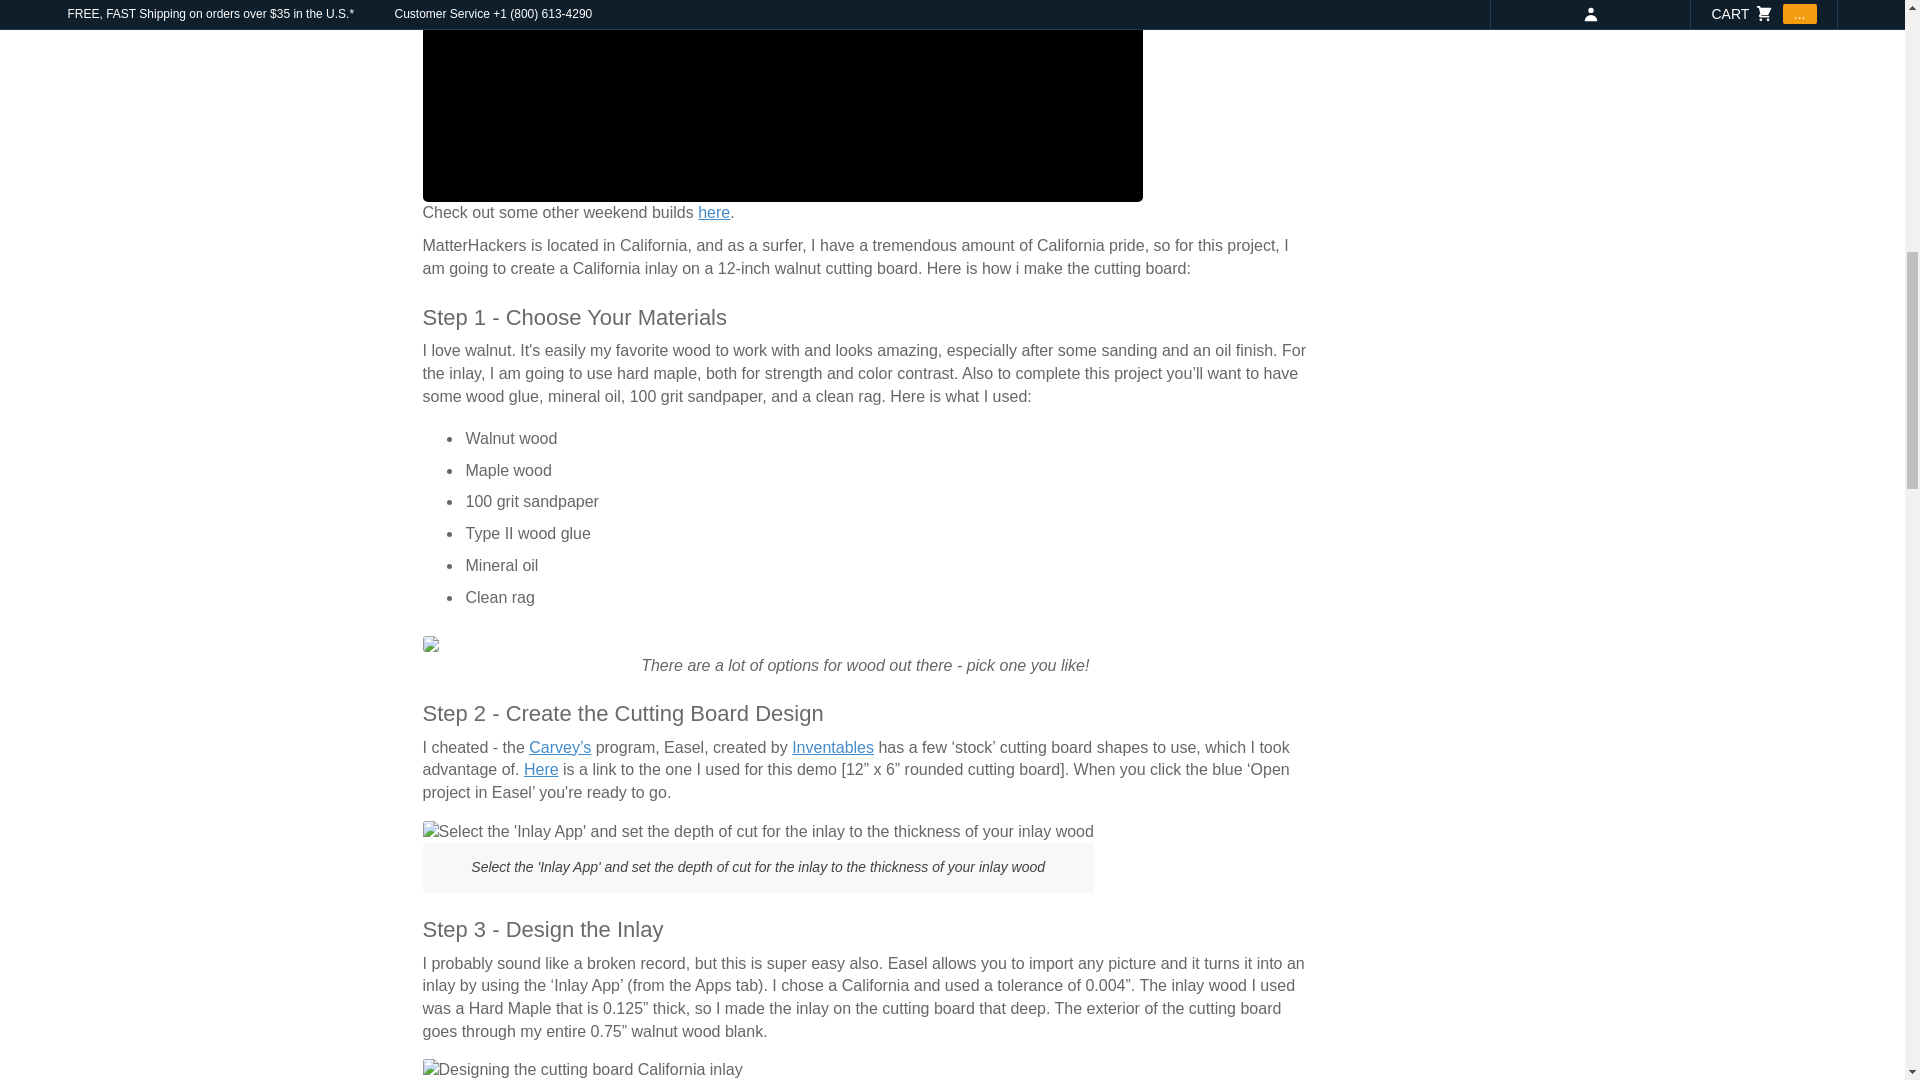  I want to click on Designing the cutting board California inlay, so click(582, 1070).